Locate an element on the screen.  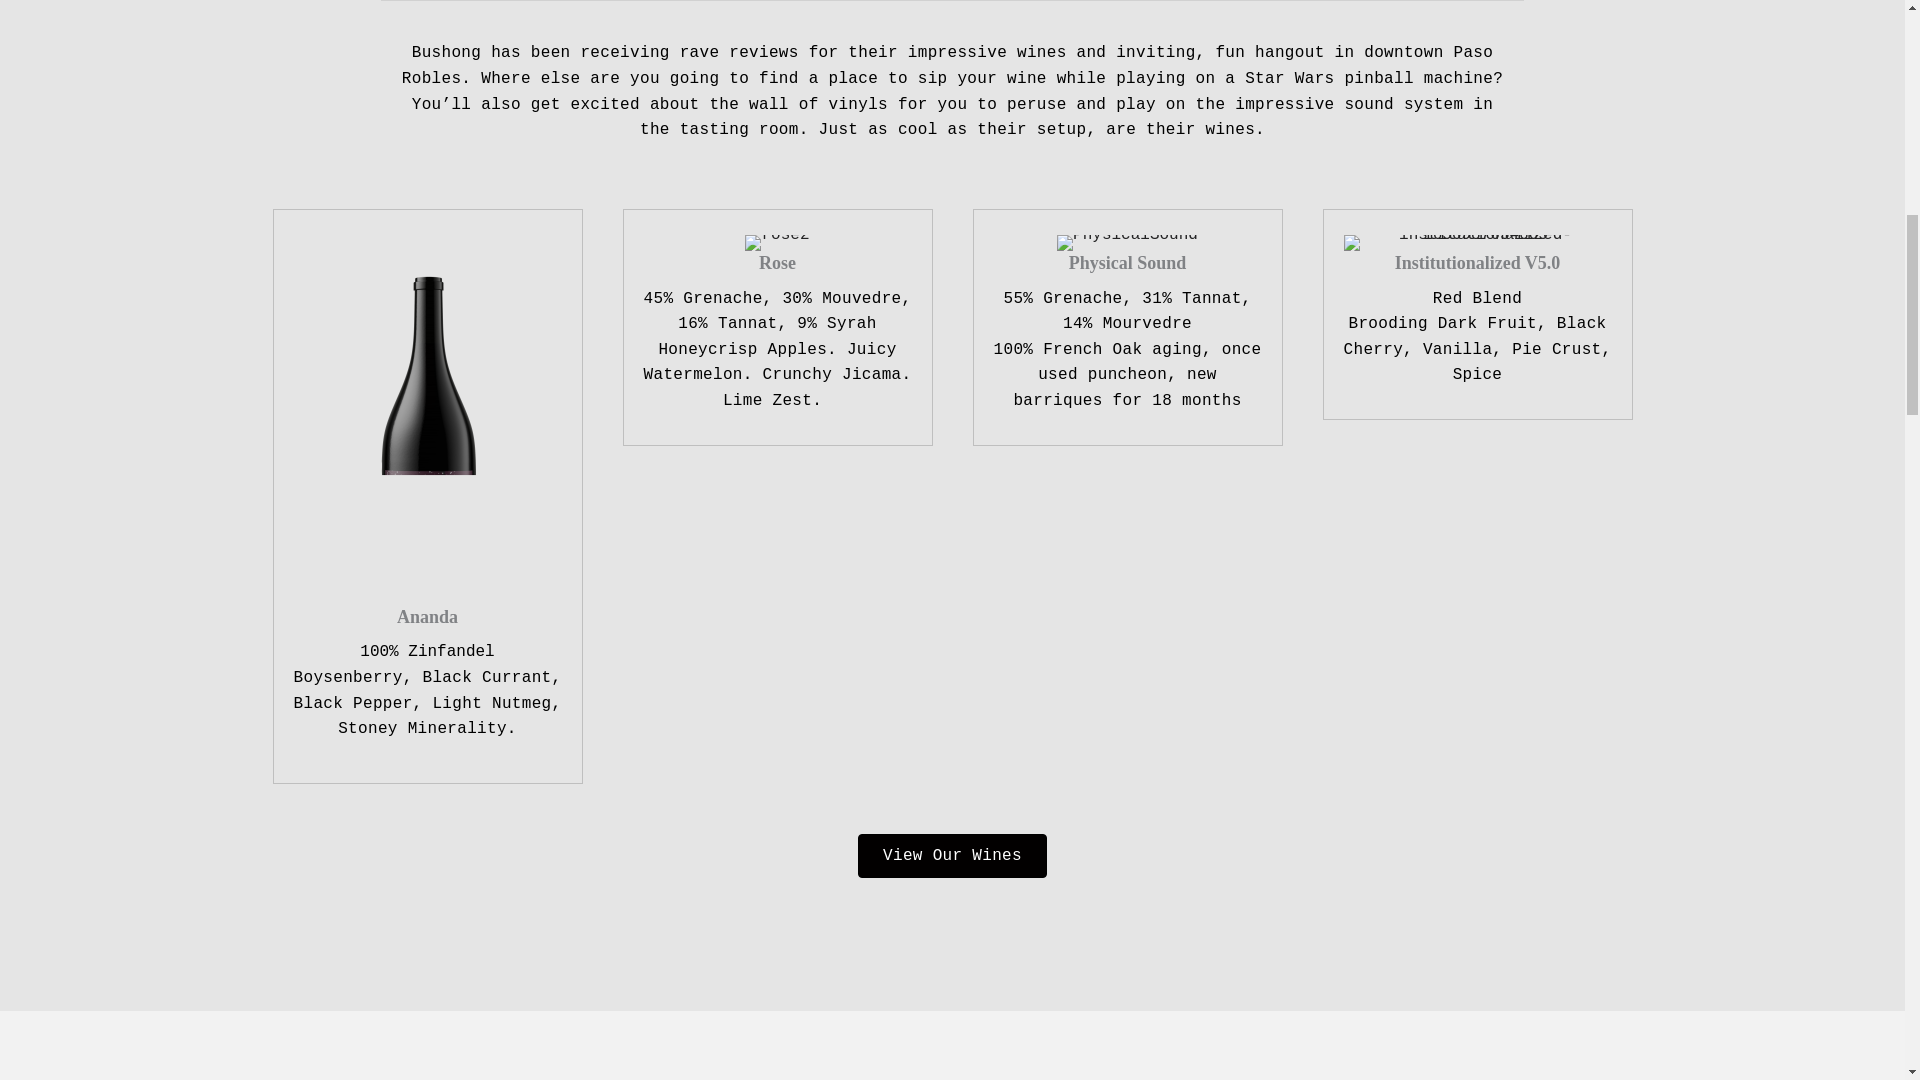
institutionalized-1650987654605 is located at coordinates (1478, 242).